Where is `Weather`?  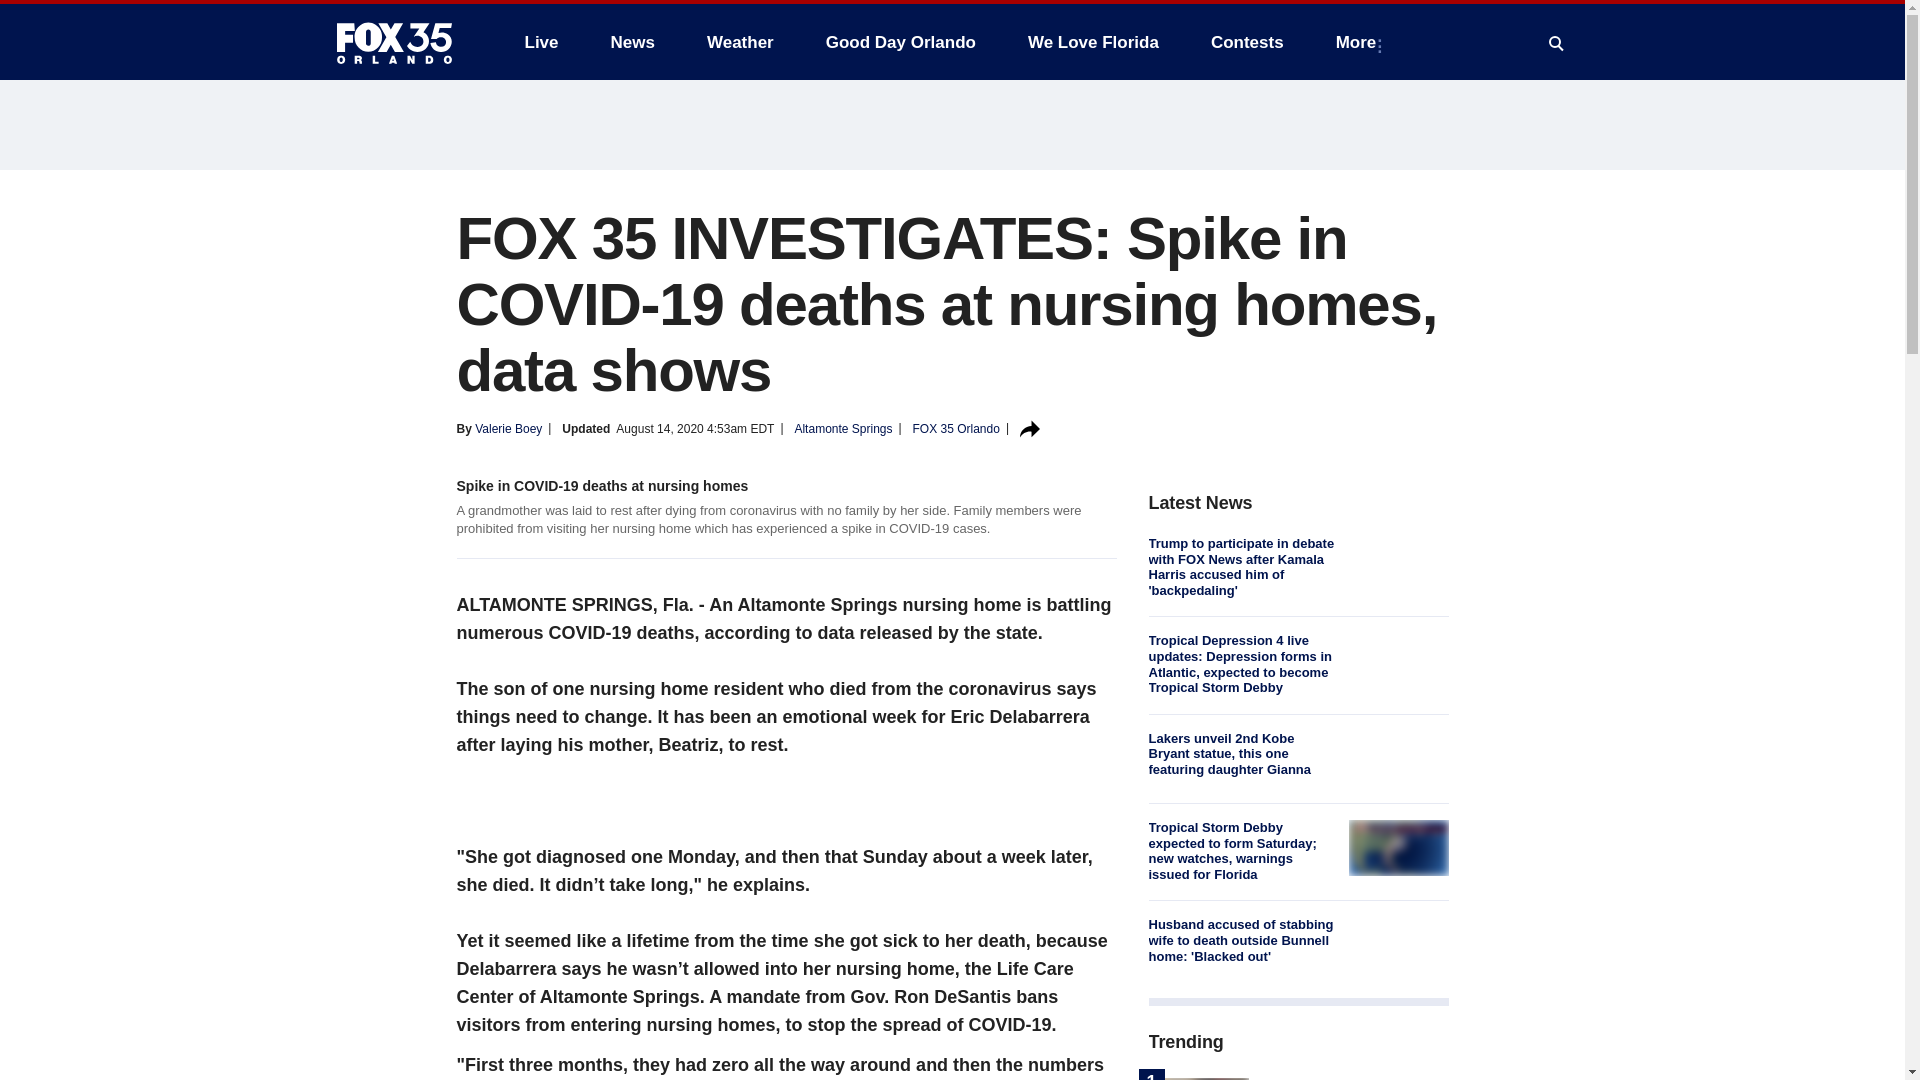 Weather is located at coordinates (740, 42).